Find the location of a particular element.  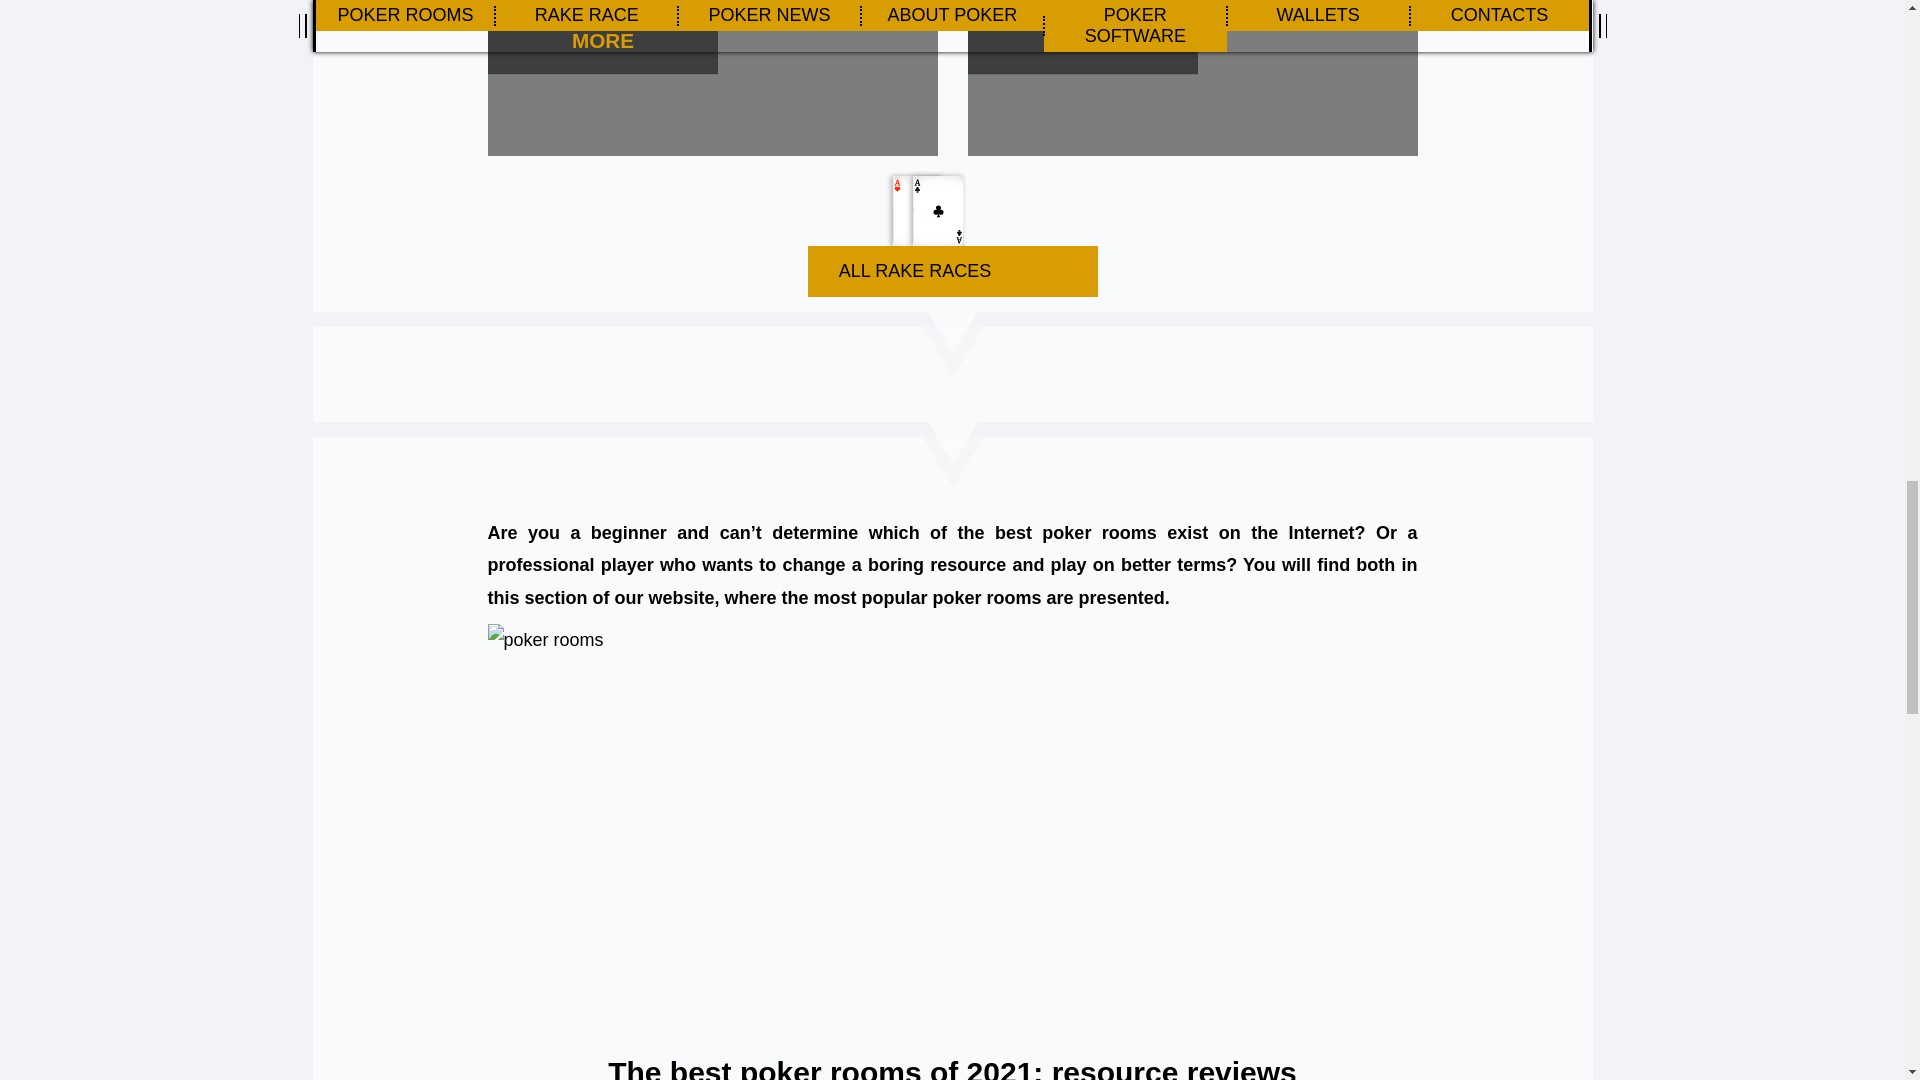

MORE is located at coordinates (587, 36).